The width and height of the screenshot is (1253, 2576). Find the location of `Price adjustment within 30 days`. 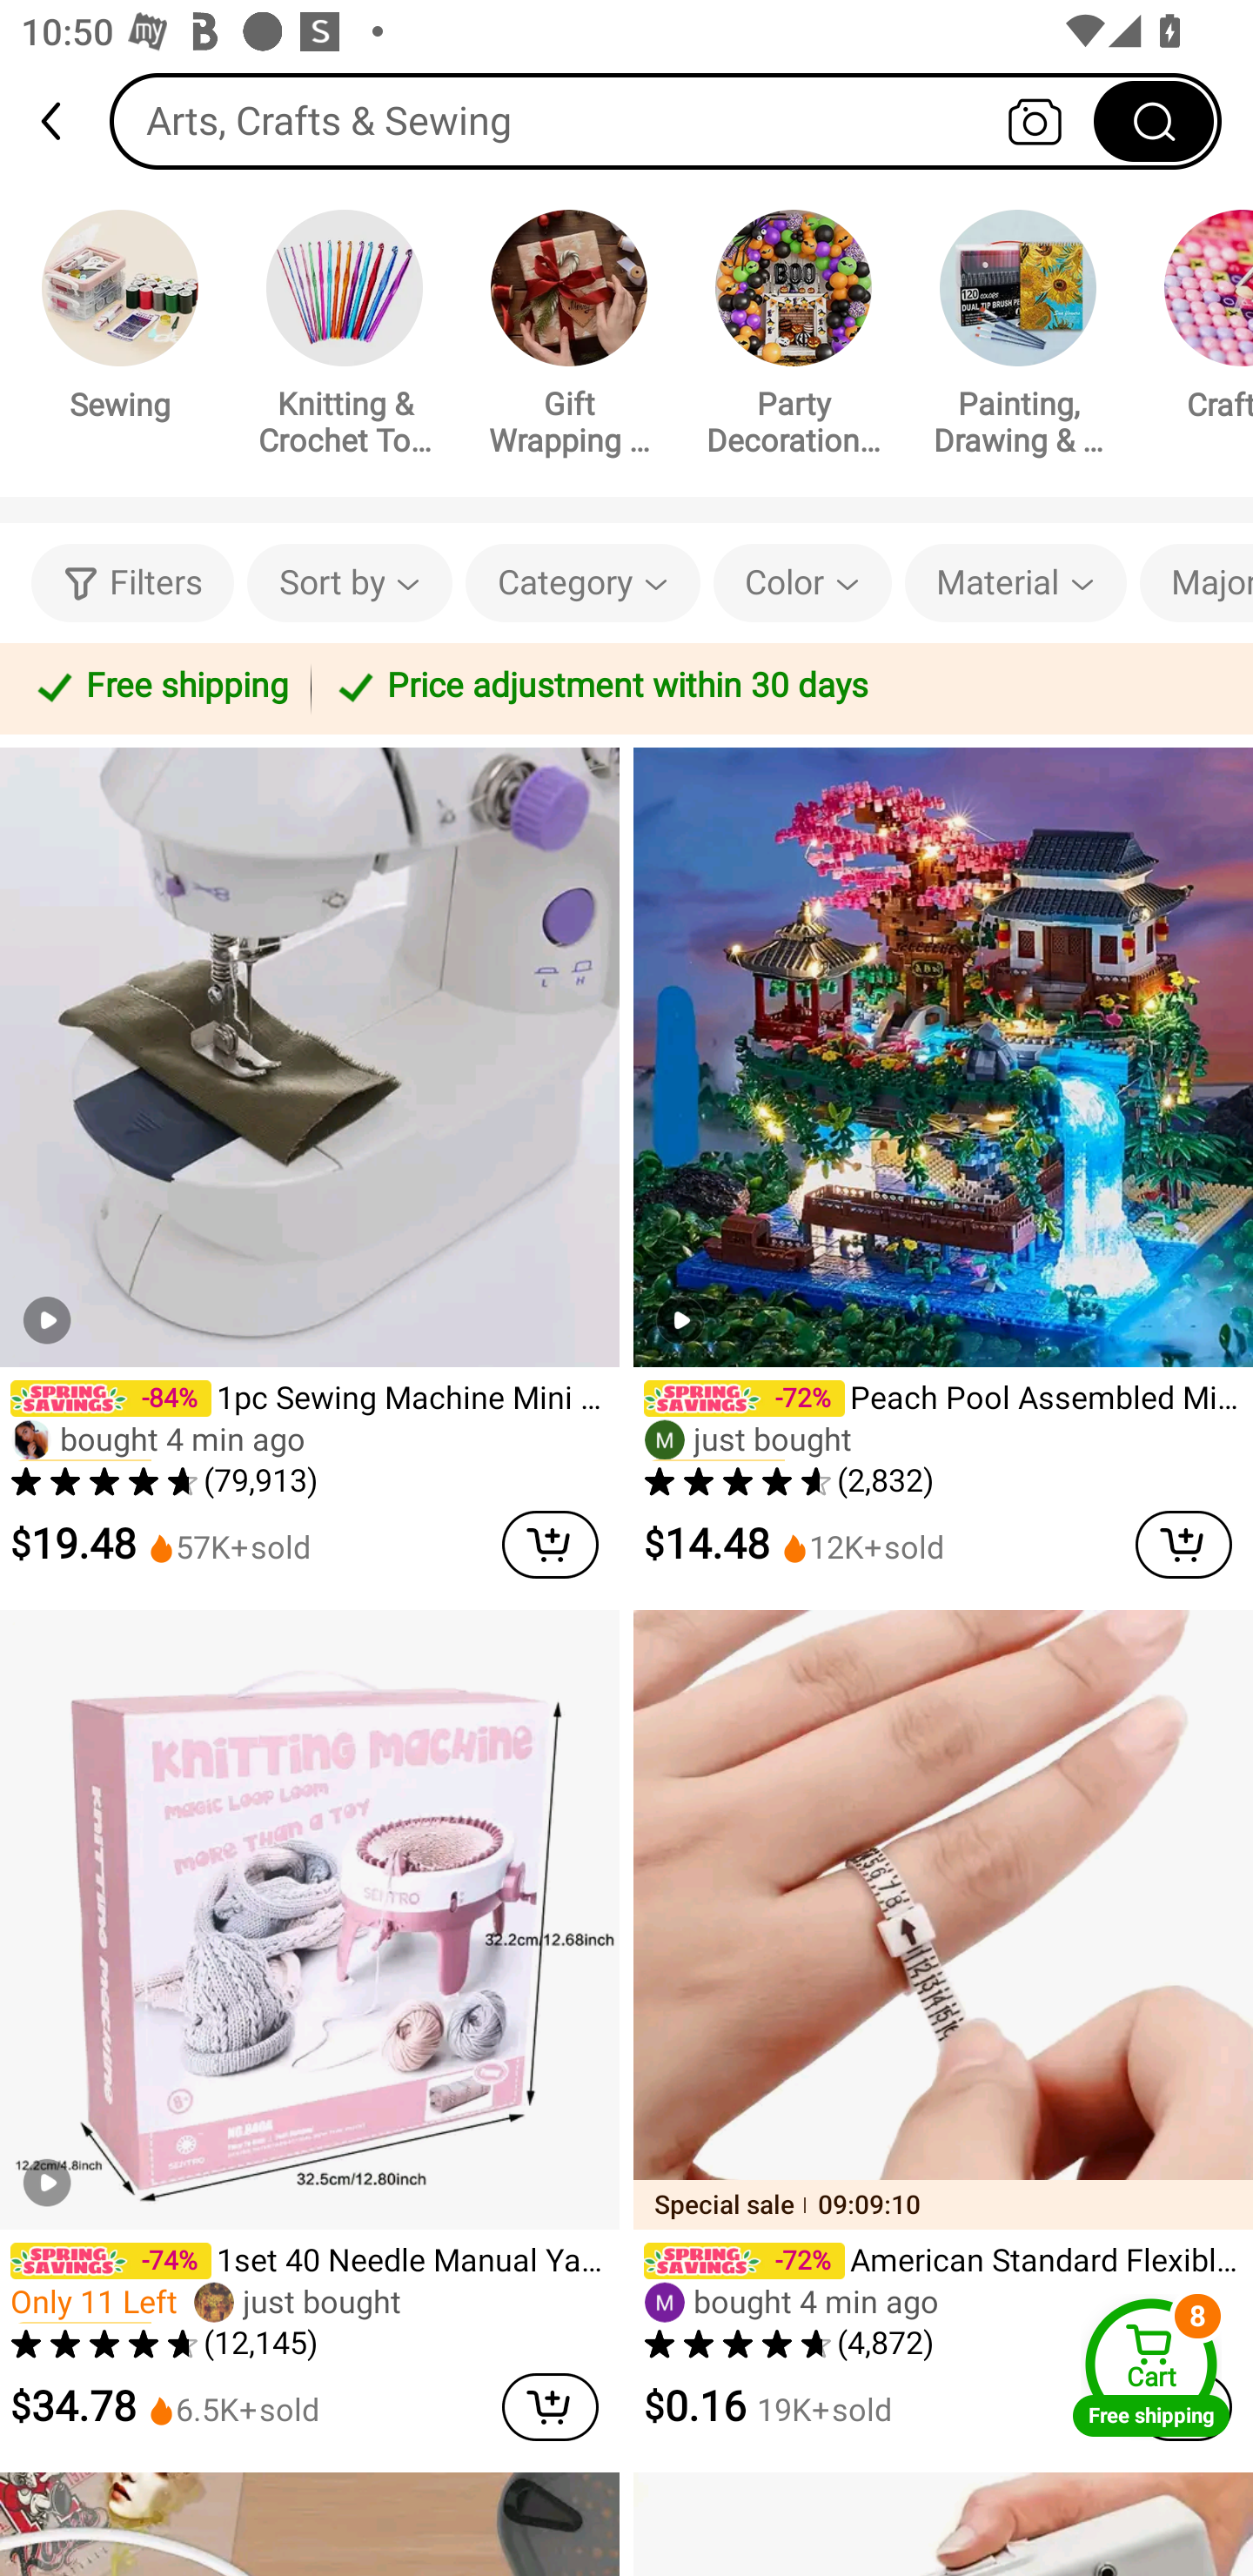

Price adjustment within 30 days is located at coordinates (776, 688).